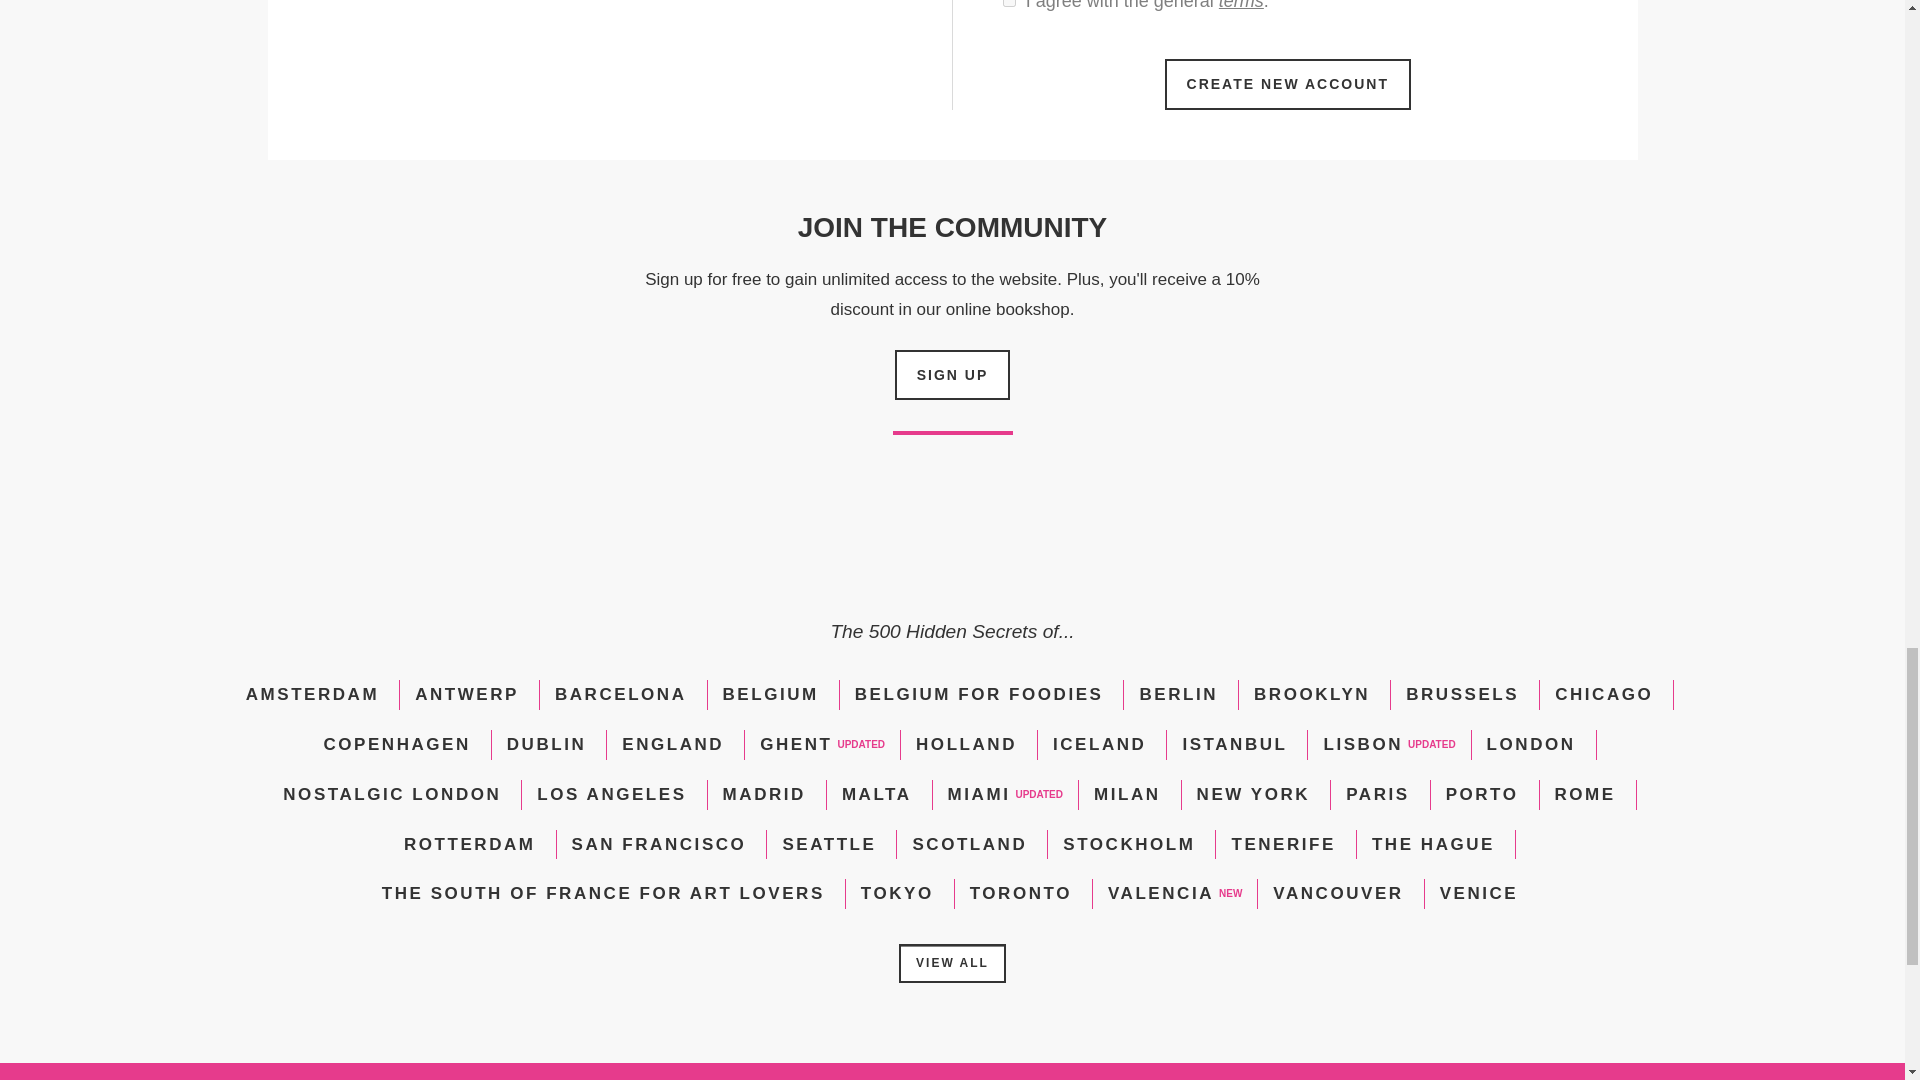  I want to click on BELGIUM FOR FOODIES, so click(979, 694).